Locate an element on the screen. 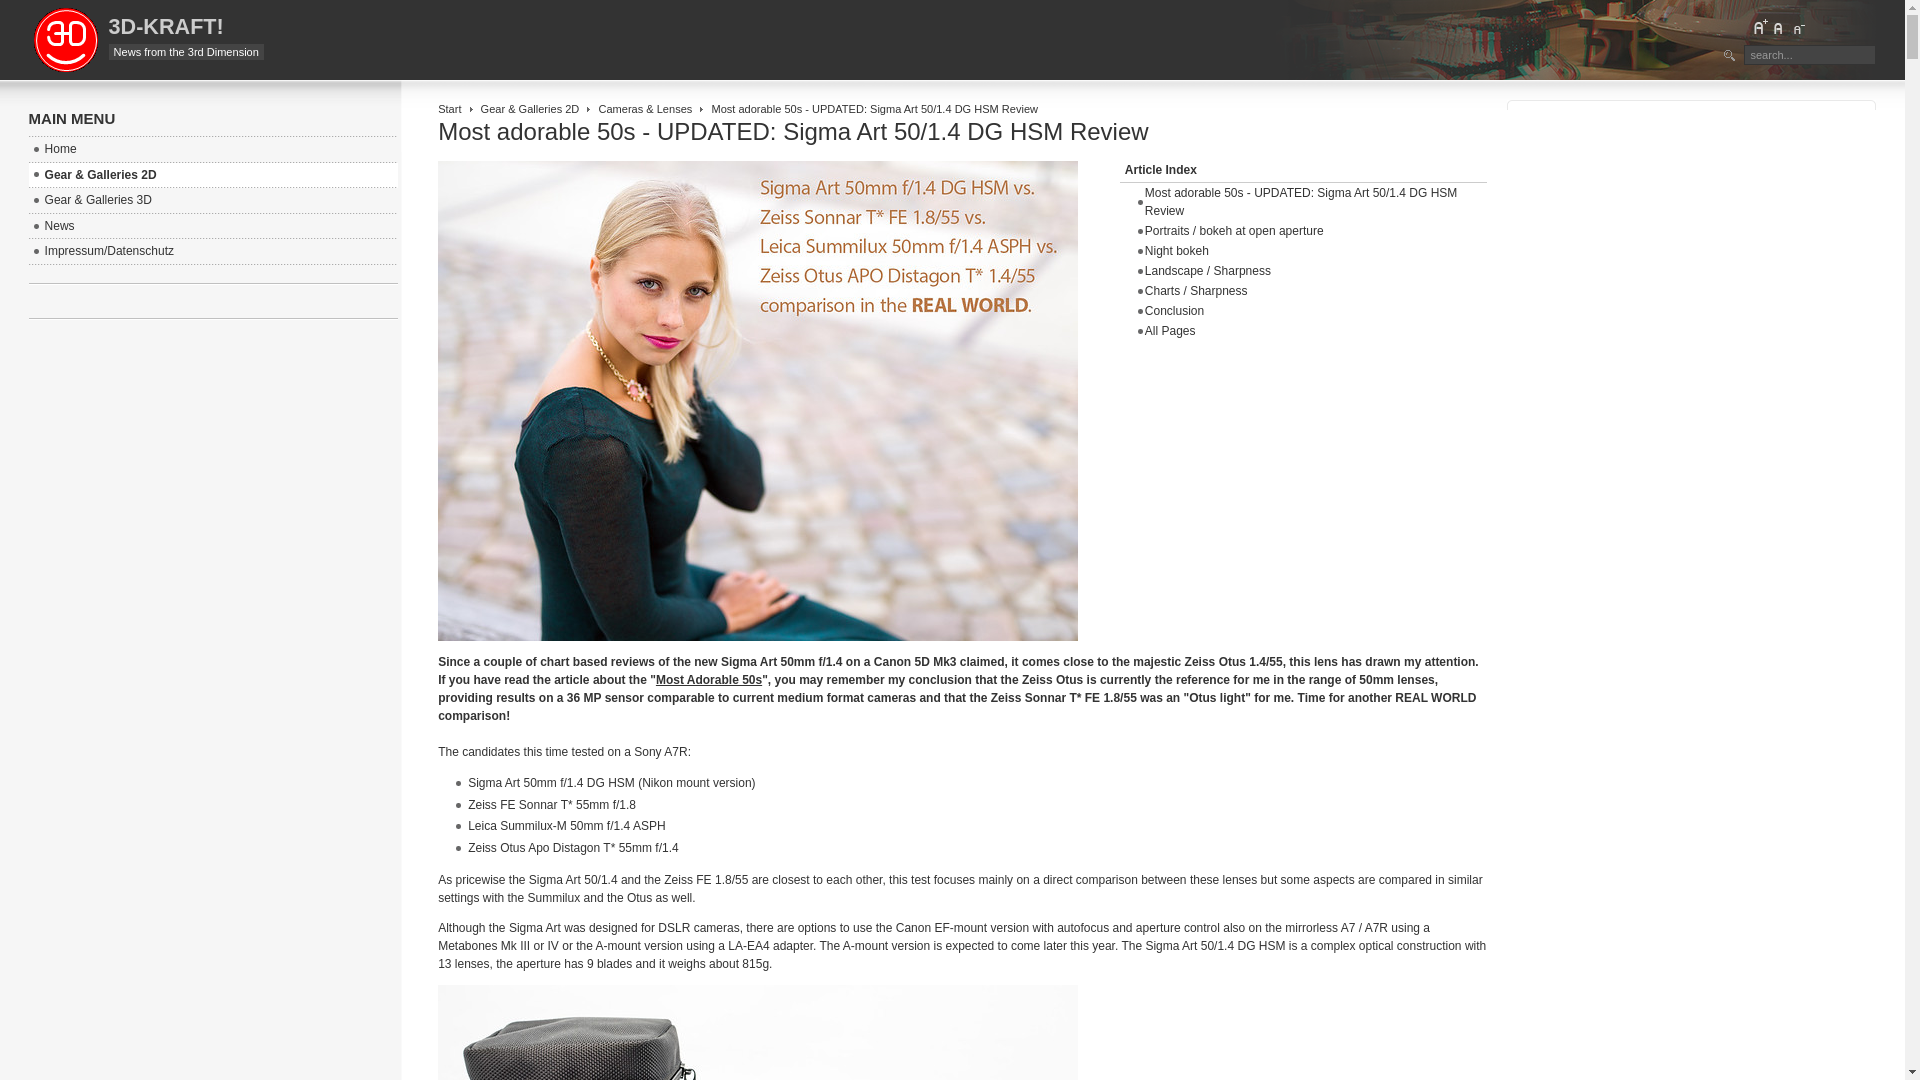 Image resolution: width=1920 pixels, height=1080 pixels. Conclusion is located at coordinates (1174, 311).